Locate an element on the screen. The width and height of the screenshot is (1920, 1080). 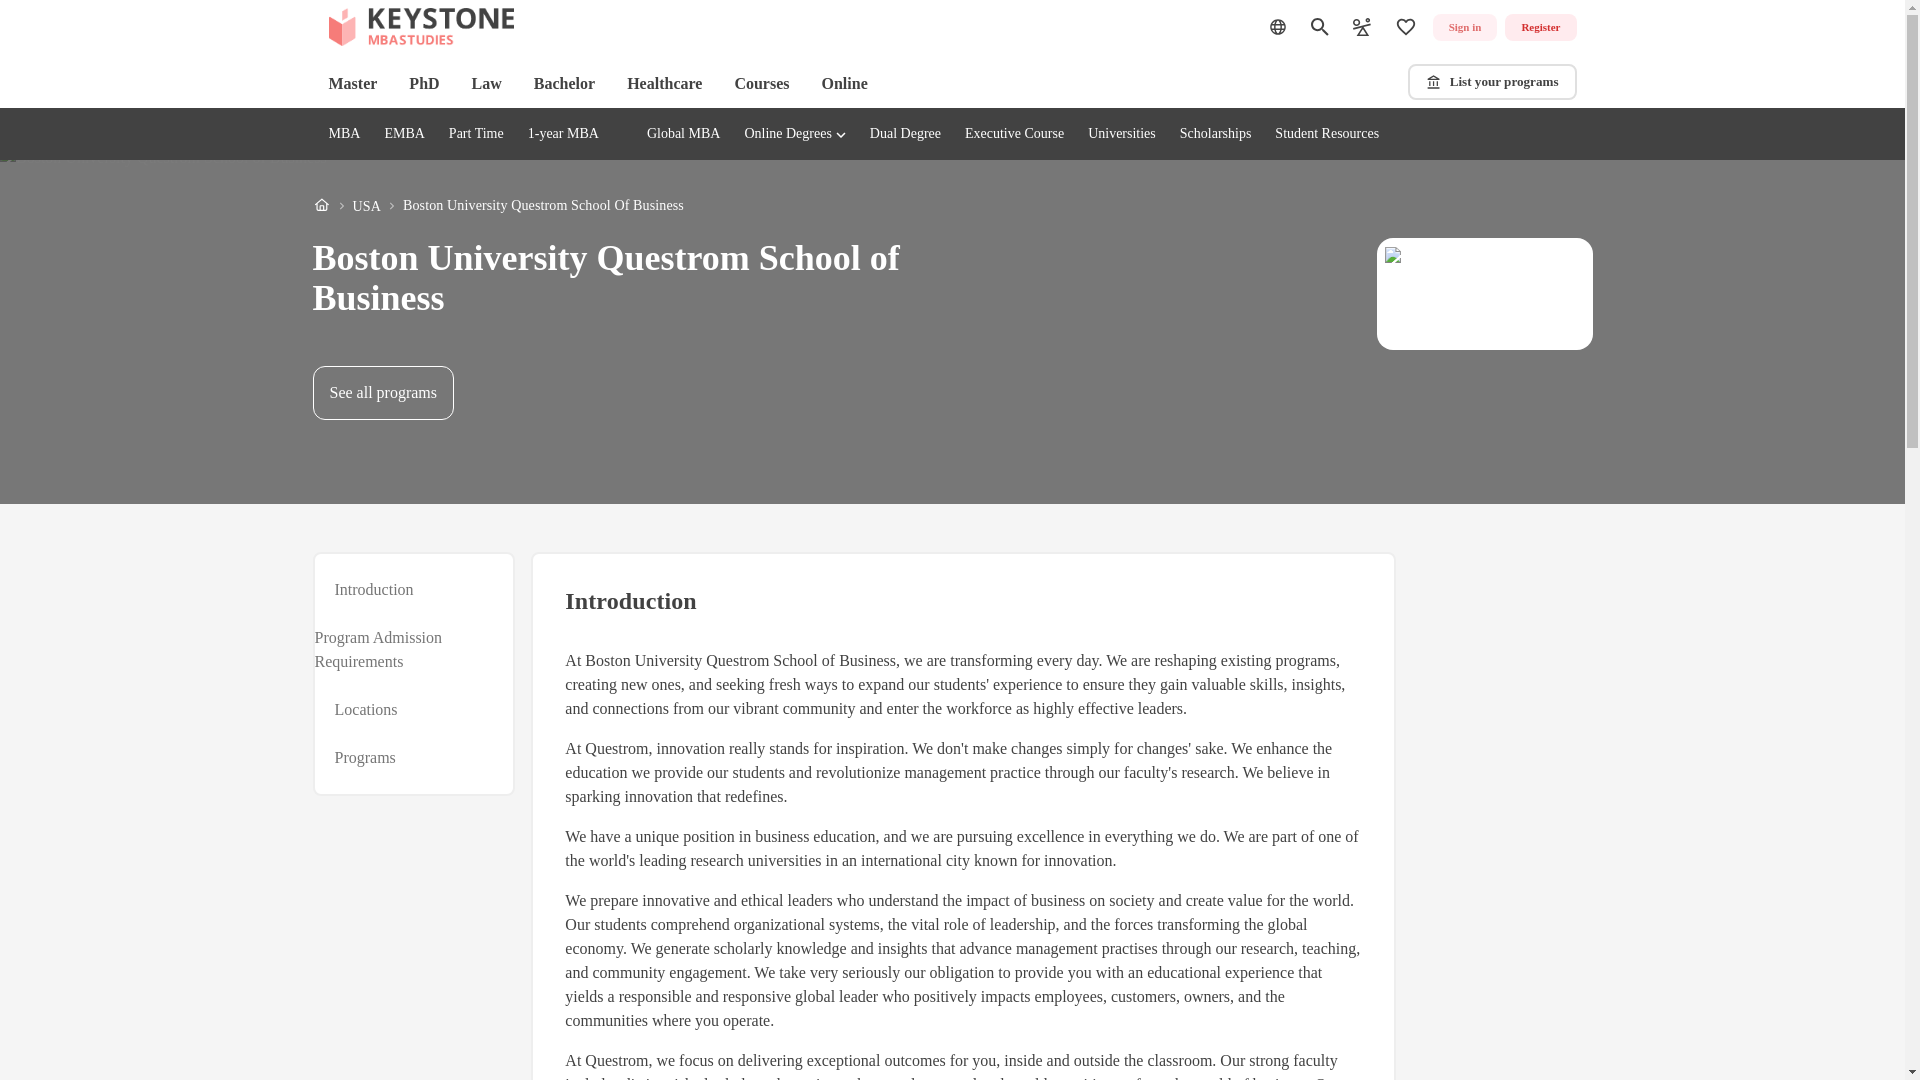
Scholarships is located at coordinates (1216, 134).